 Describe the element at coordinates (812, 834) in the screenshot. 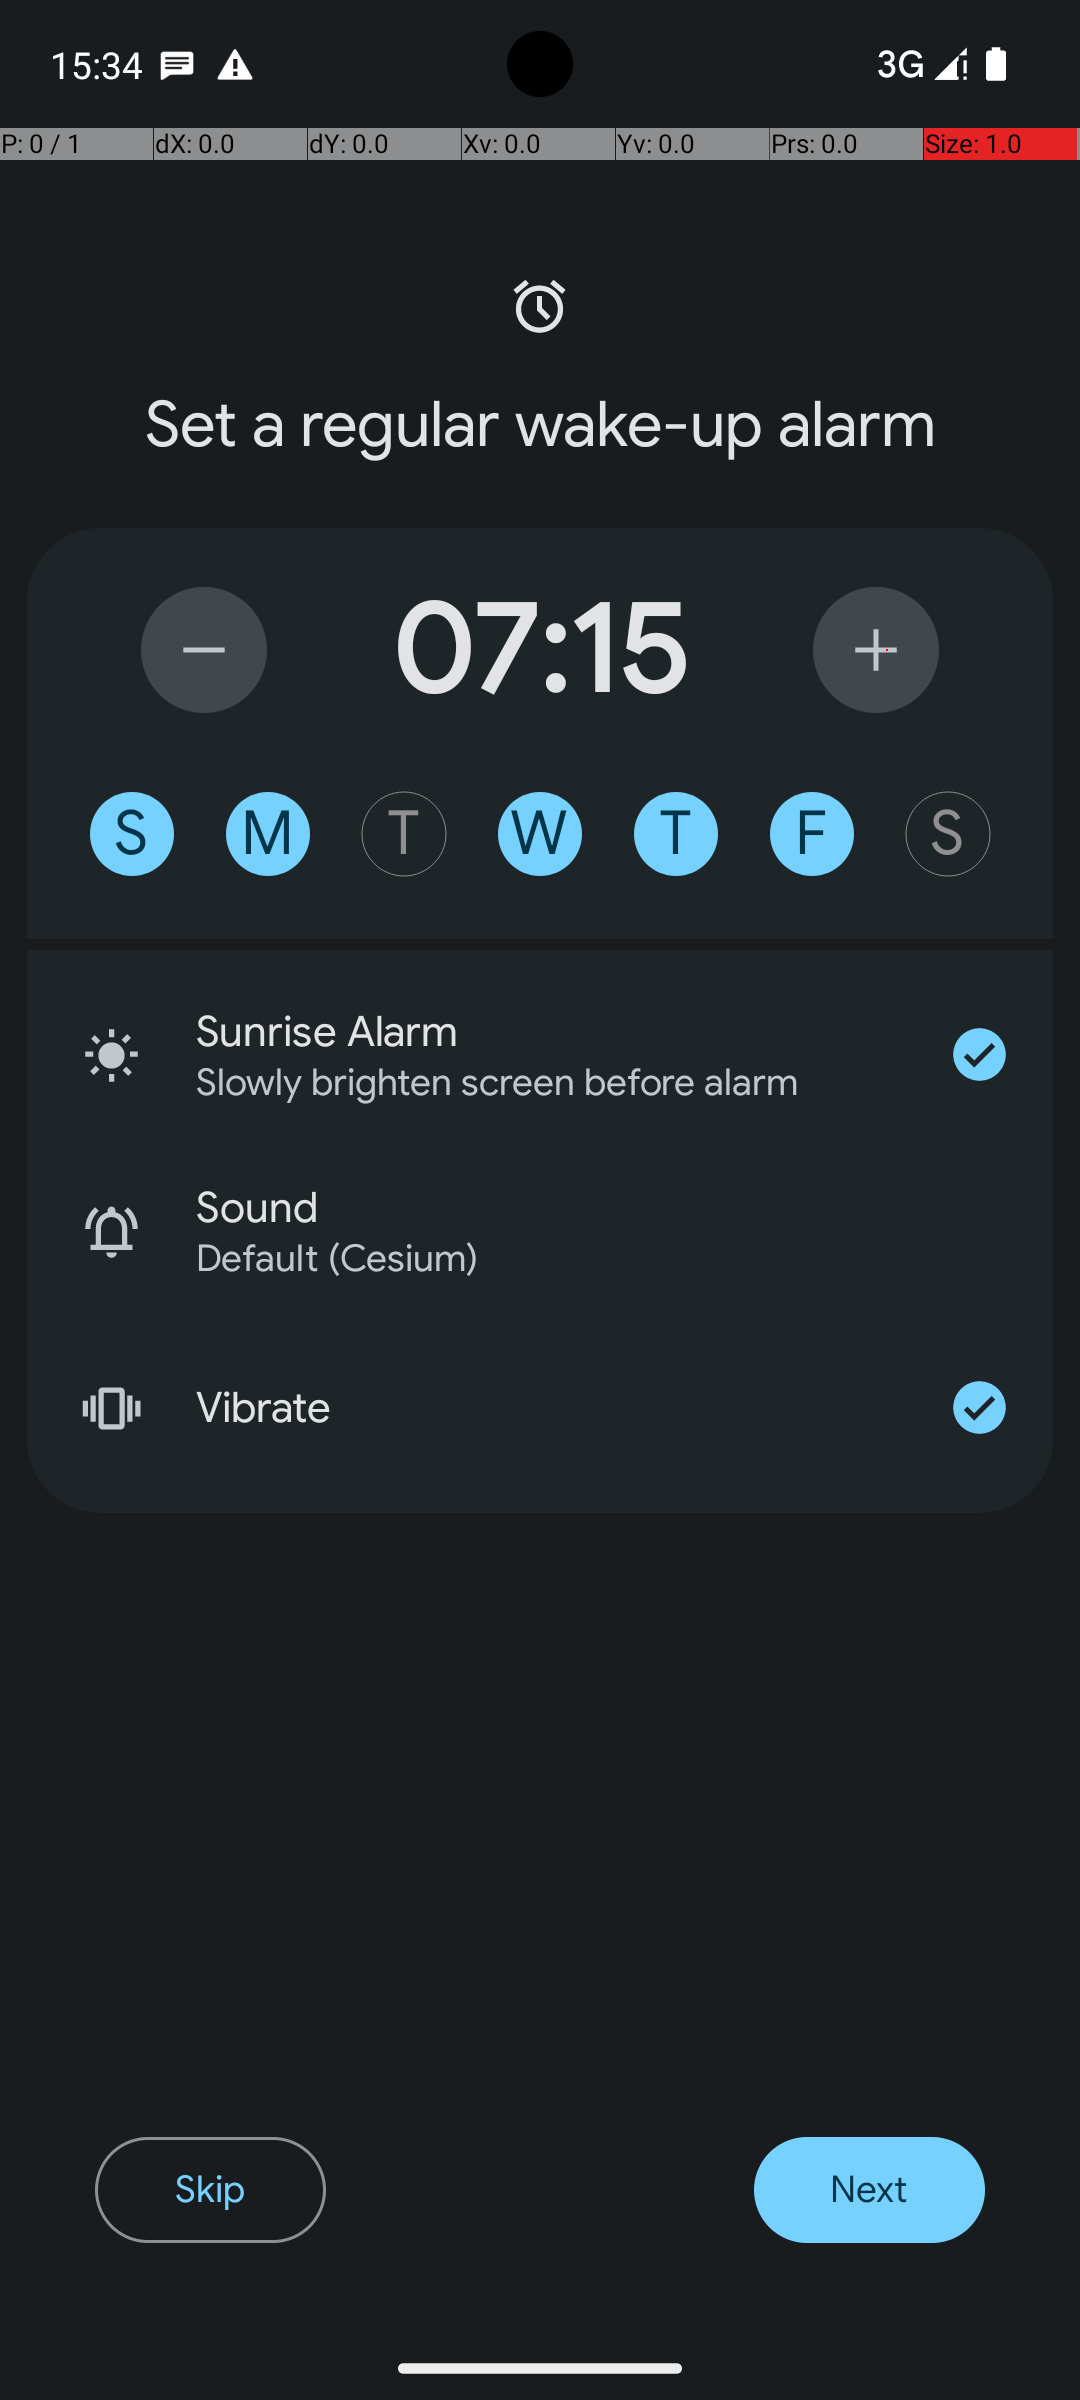

I see `F` at that location.